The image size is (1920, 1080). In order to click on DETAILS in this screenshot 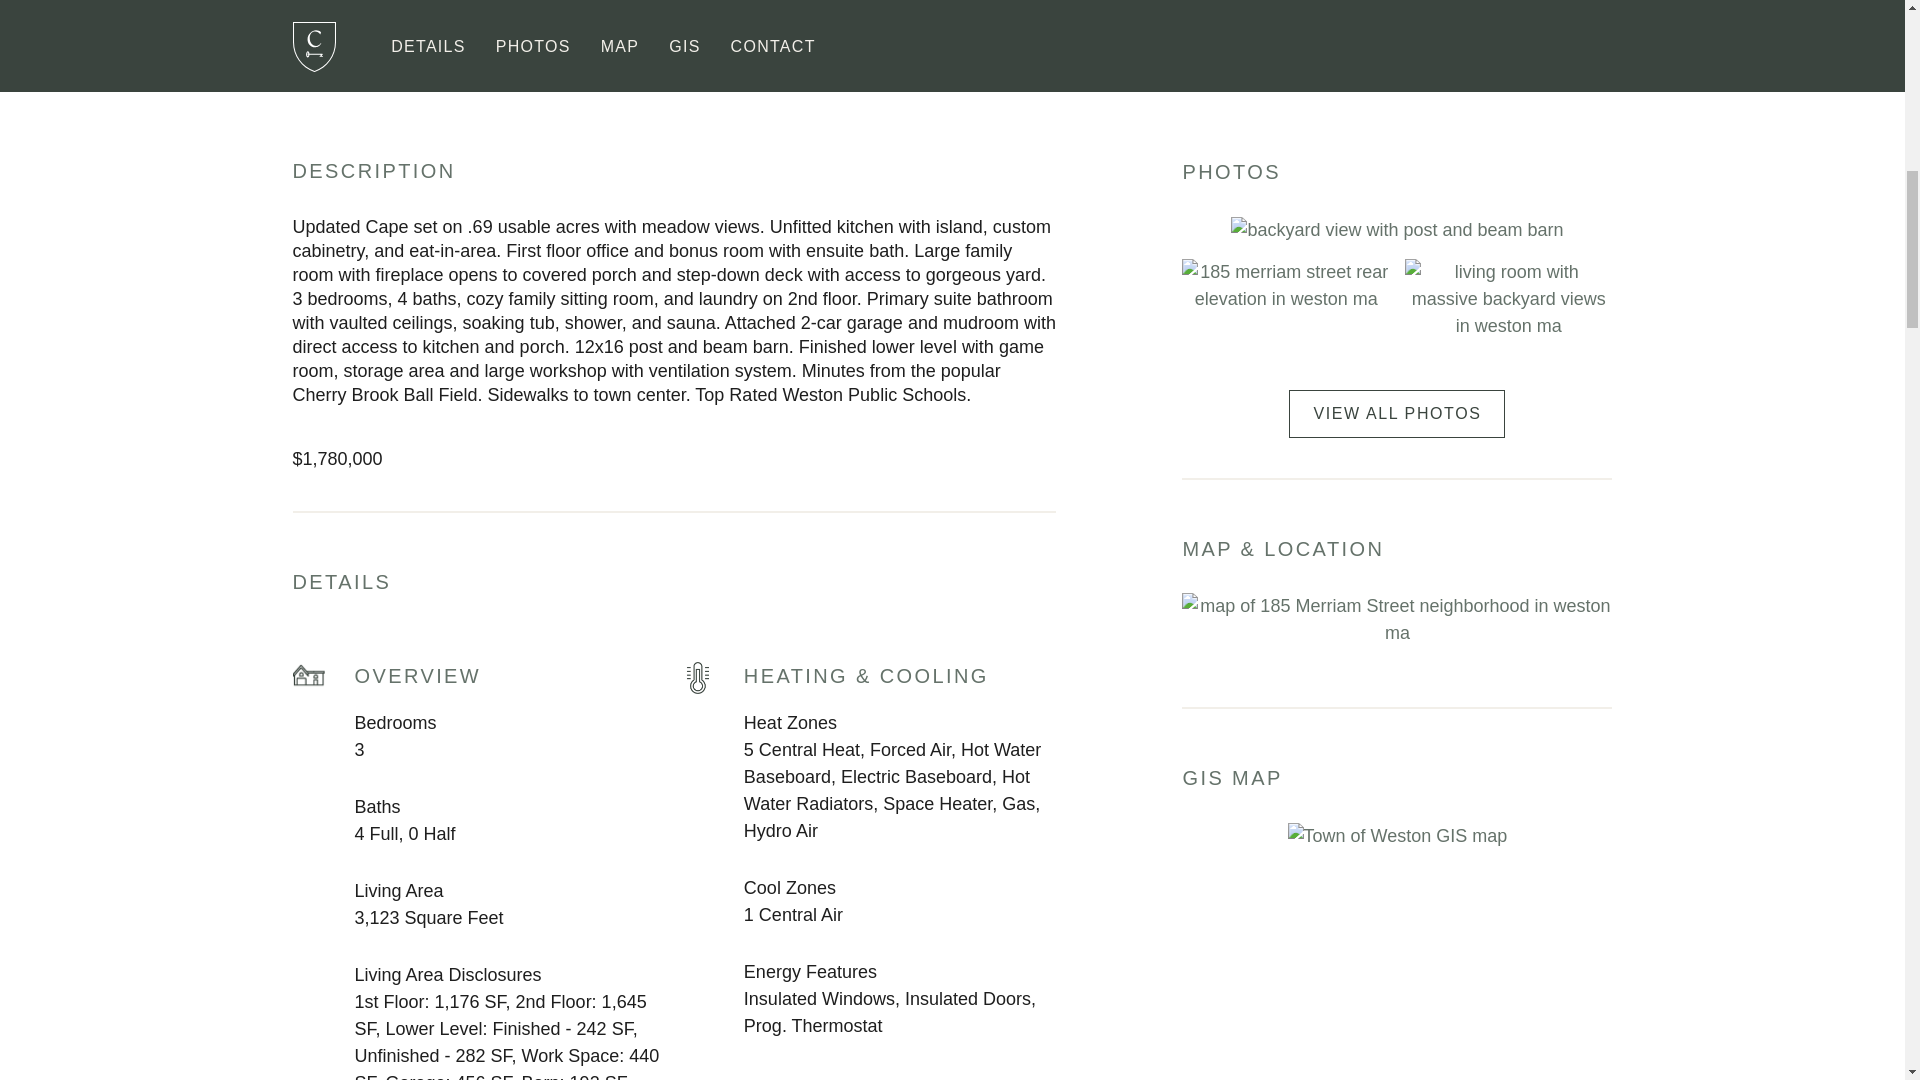, I will do `click(428, 36)`.